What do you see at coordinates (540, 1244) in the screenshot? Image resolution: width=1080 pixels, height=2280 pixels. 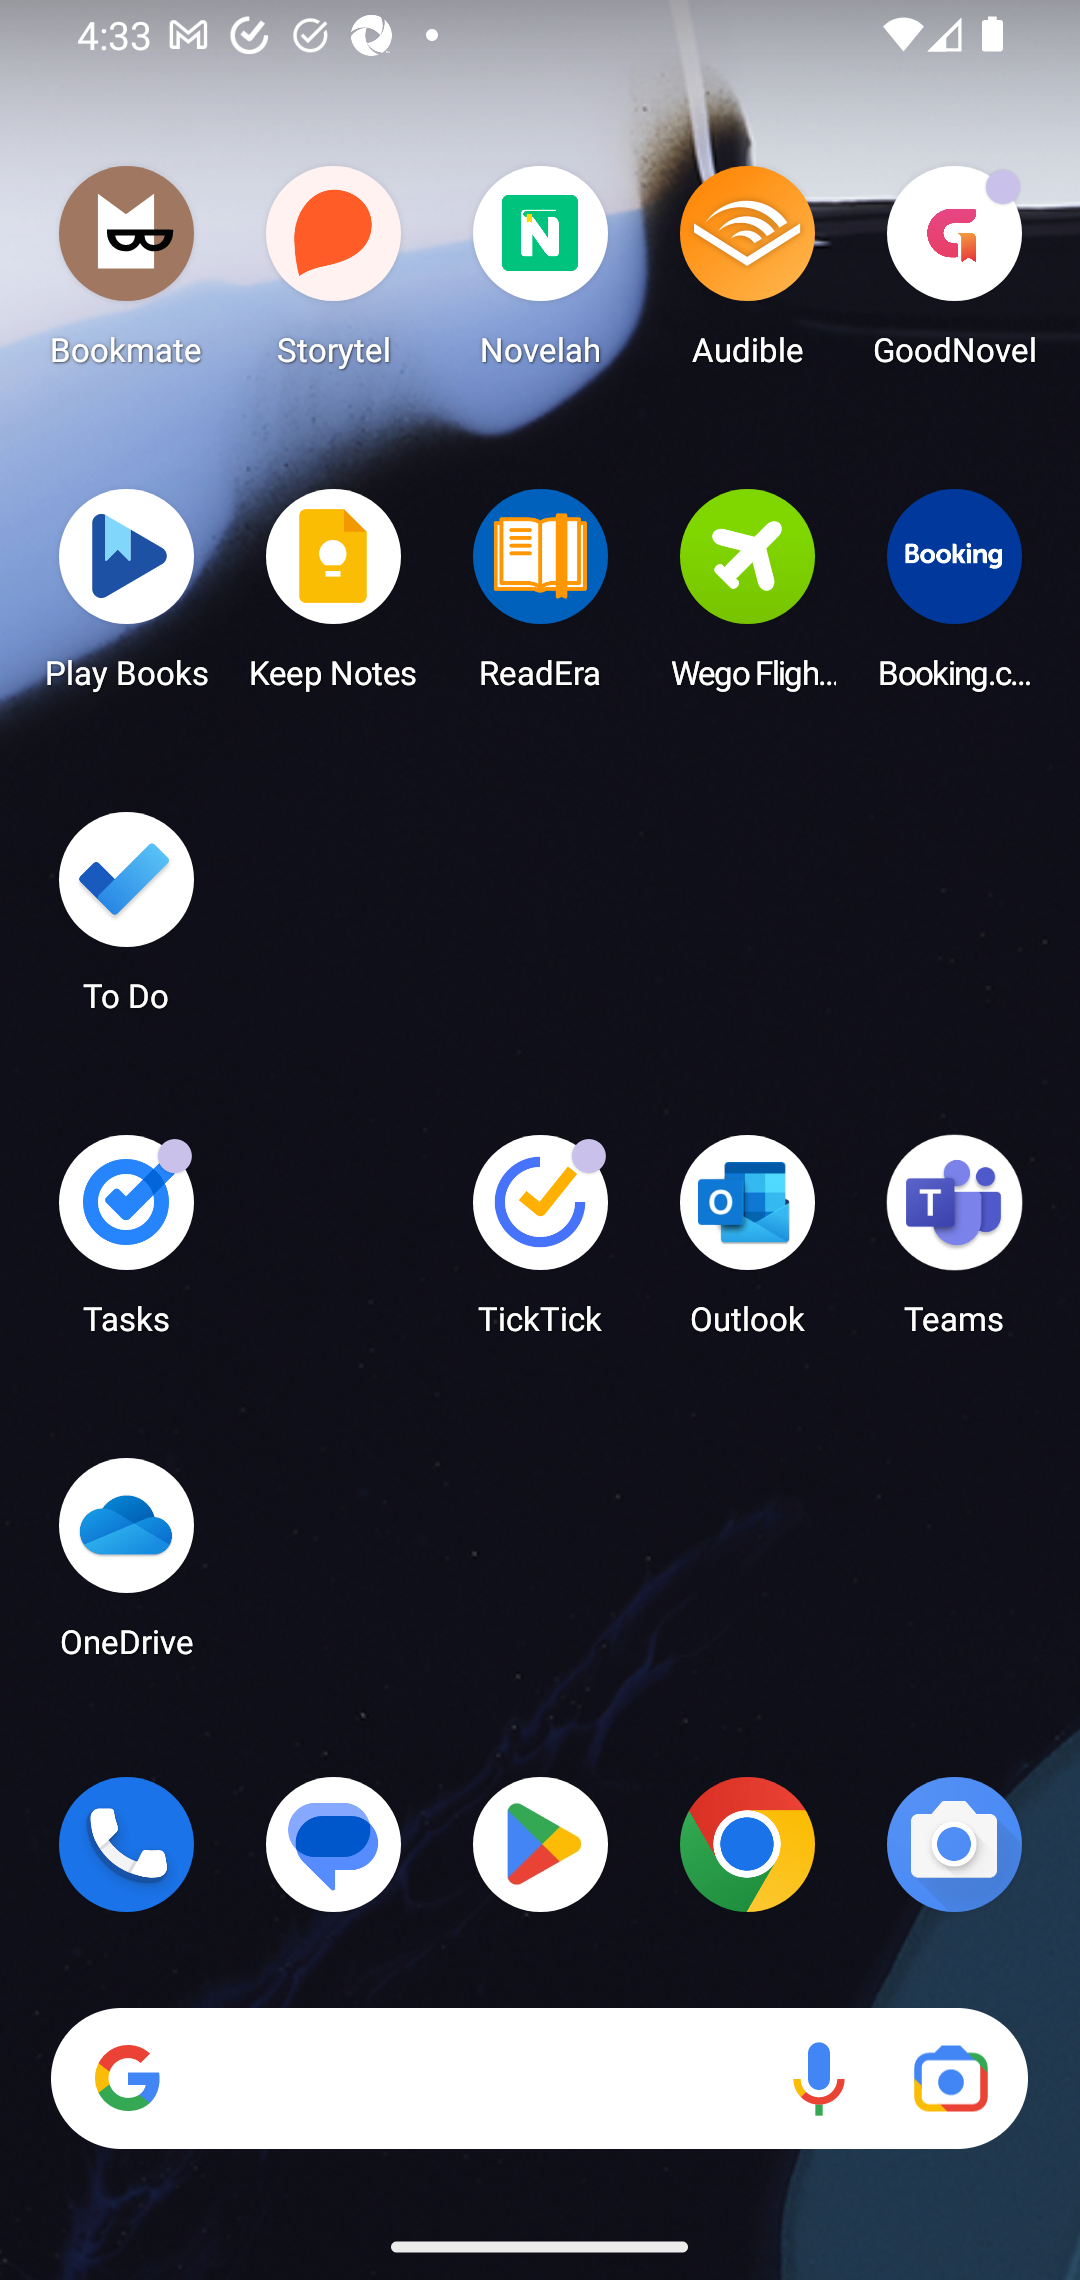 I see `TickTick TickTick has 3 notifications` at bounding box center [540, 1244].